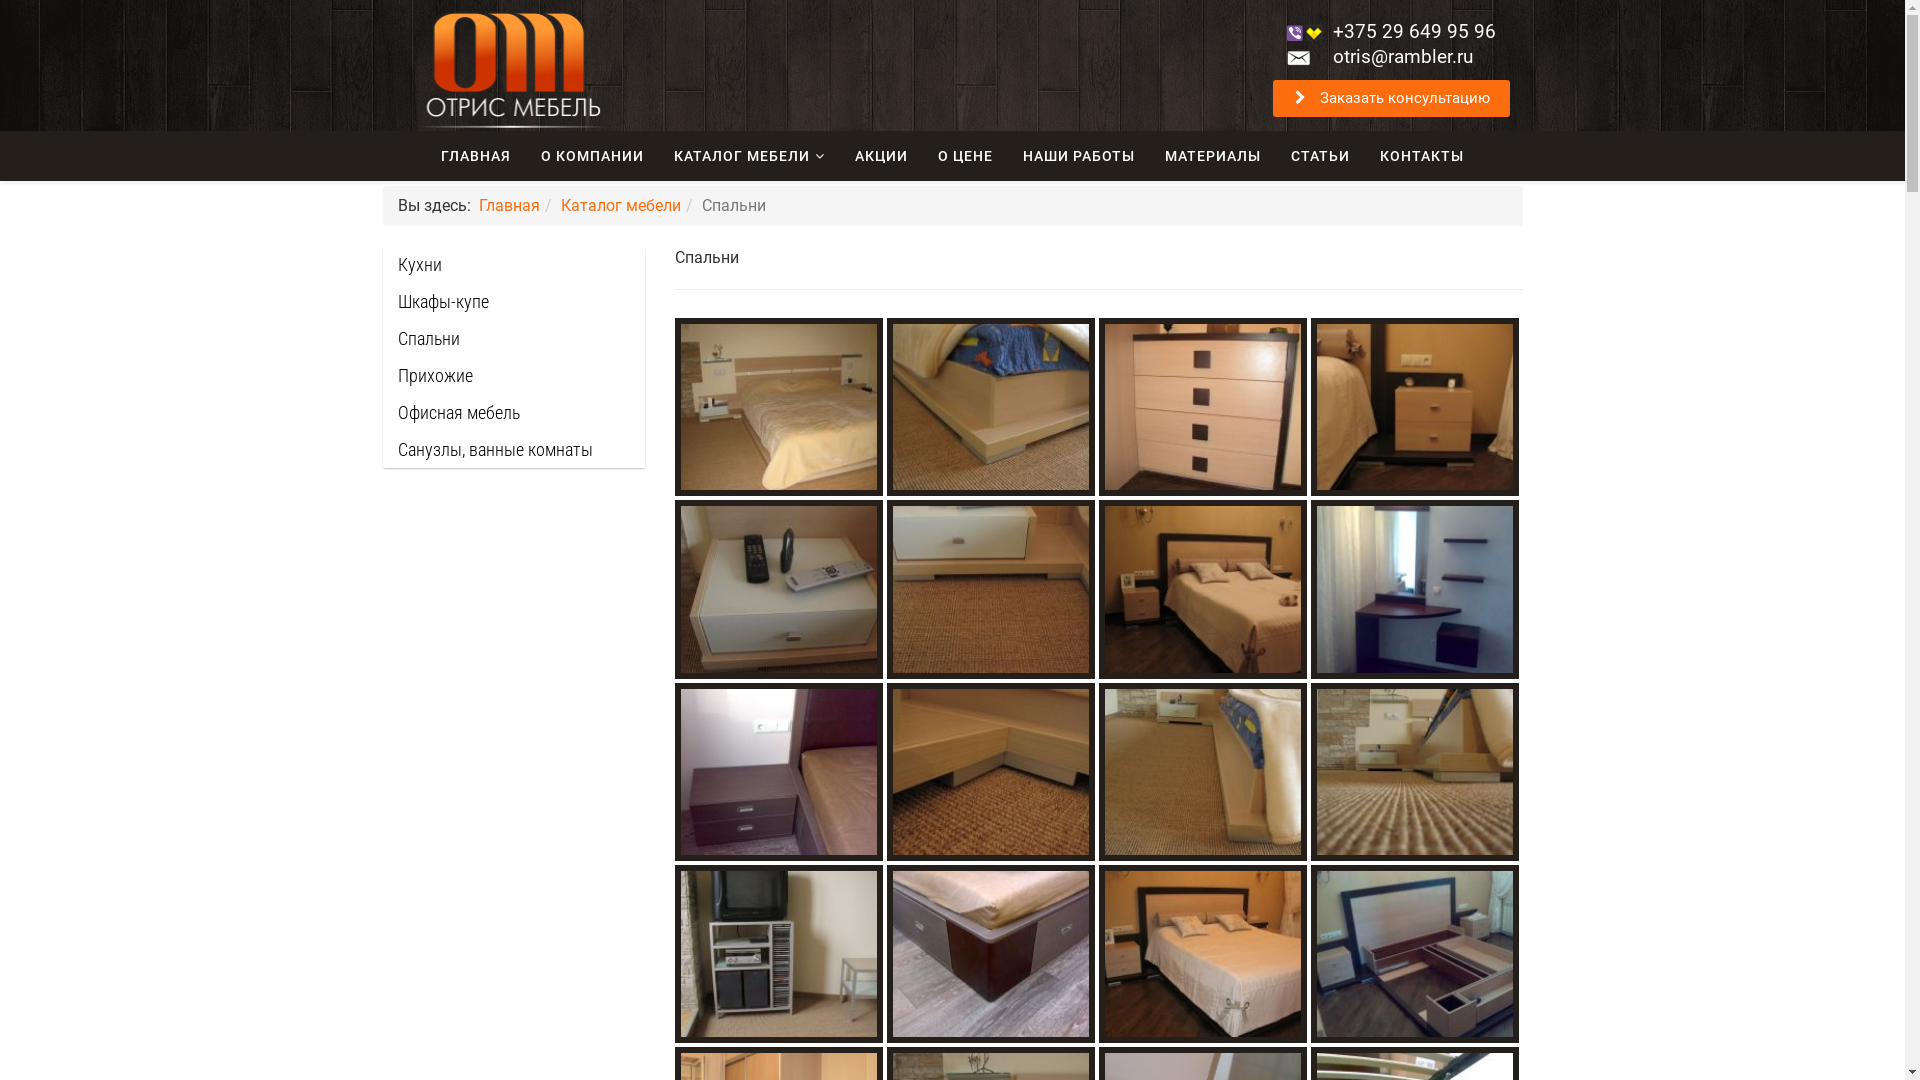 The image size is (1920, 1080). I want to click on otris@rambler.ru, so click(1403, 56).